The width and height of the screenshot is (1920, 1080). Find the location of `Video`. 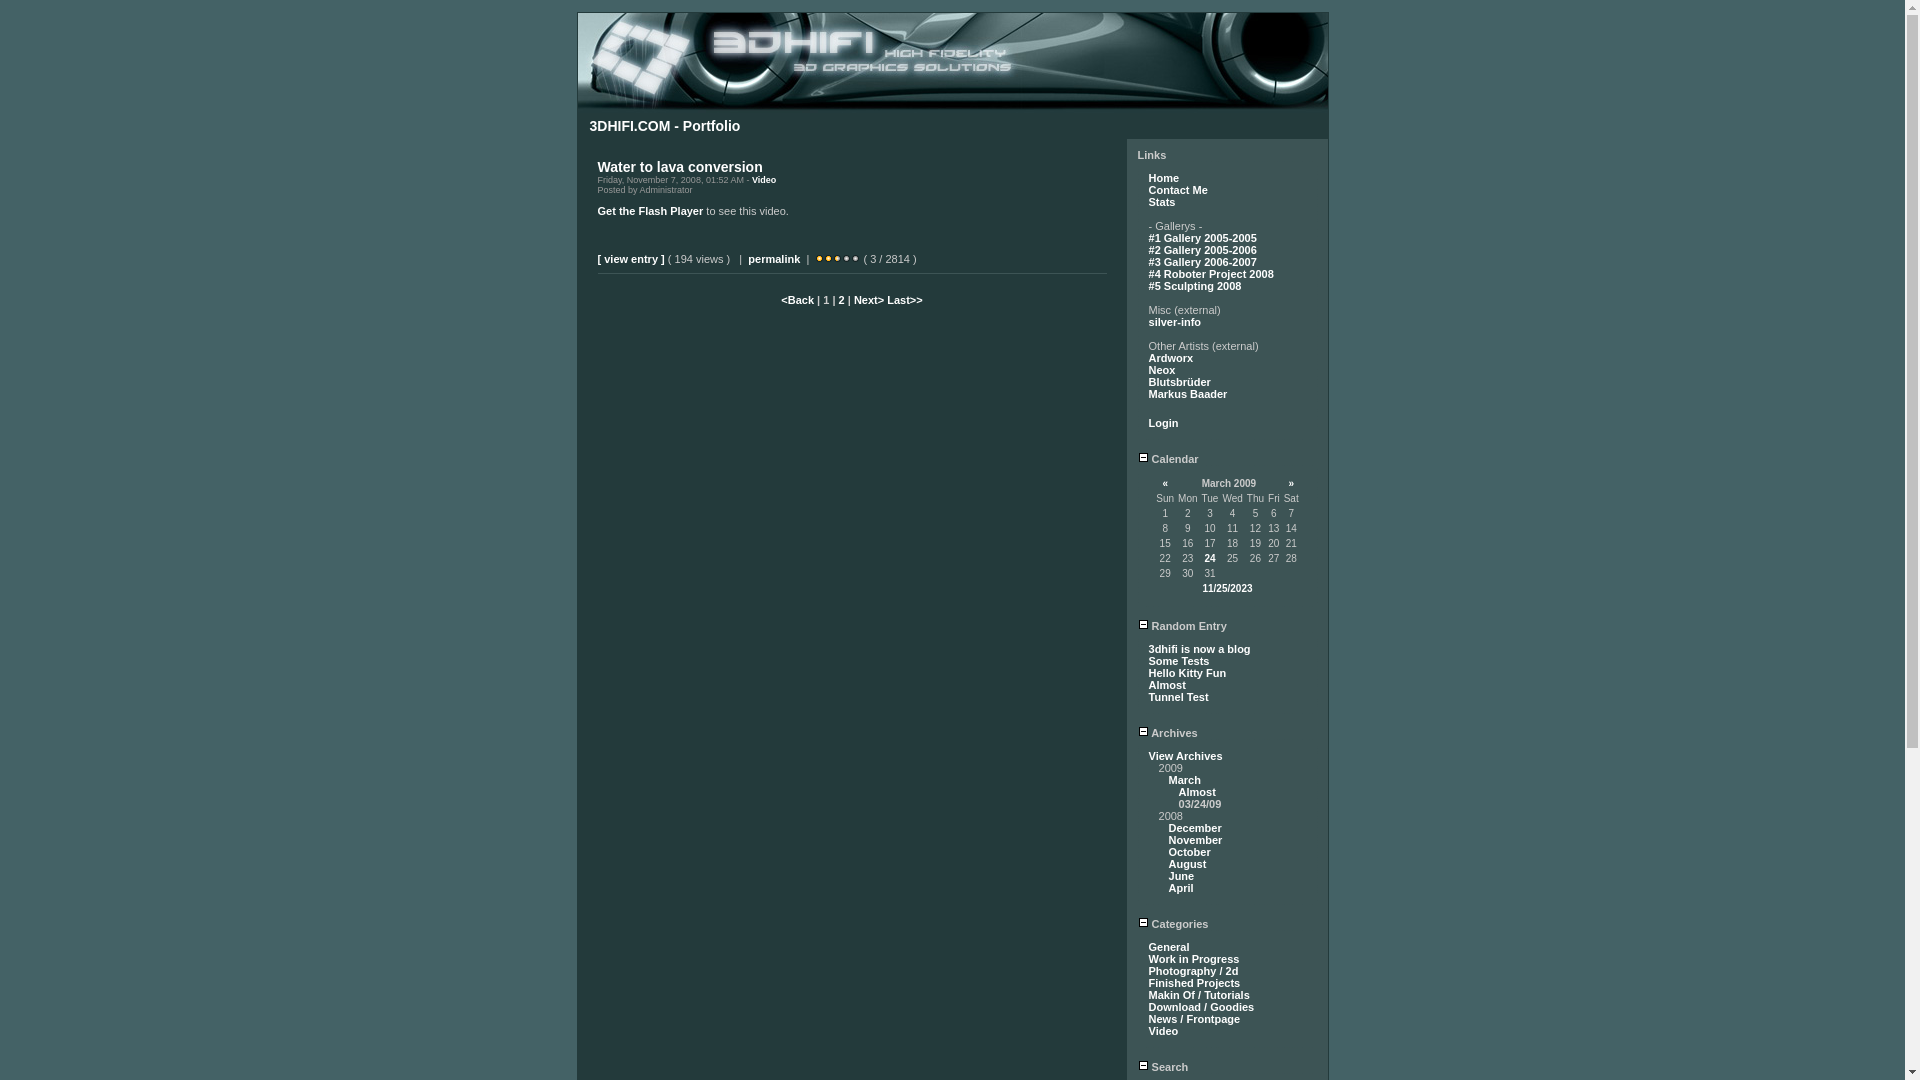

Video is located at coordinates (1164, 1031).